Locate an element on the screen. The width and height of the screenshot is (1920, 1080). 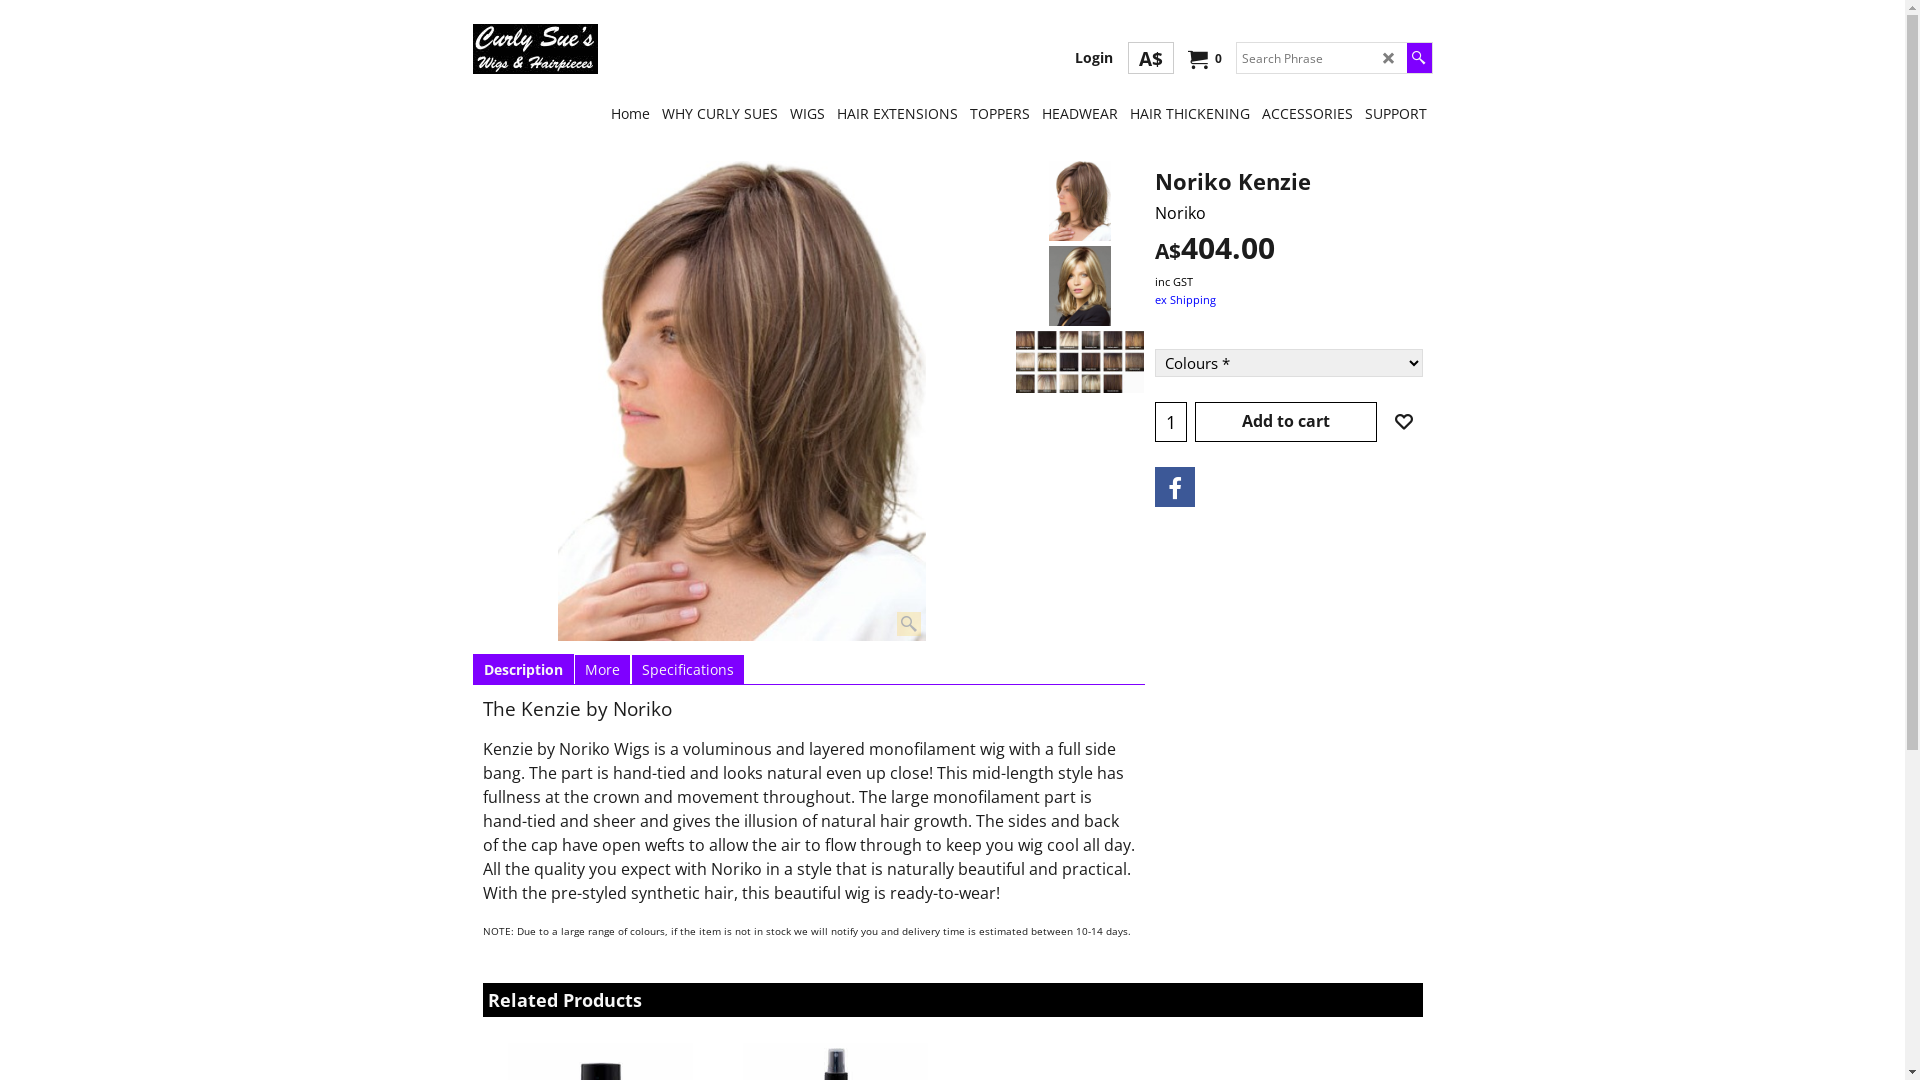
More is located at coordinates (602, 670).